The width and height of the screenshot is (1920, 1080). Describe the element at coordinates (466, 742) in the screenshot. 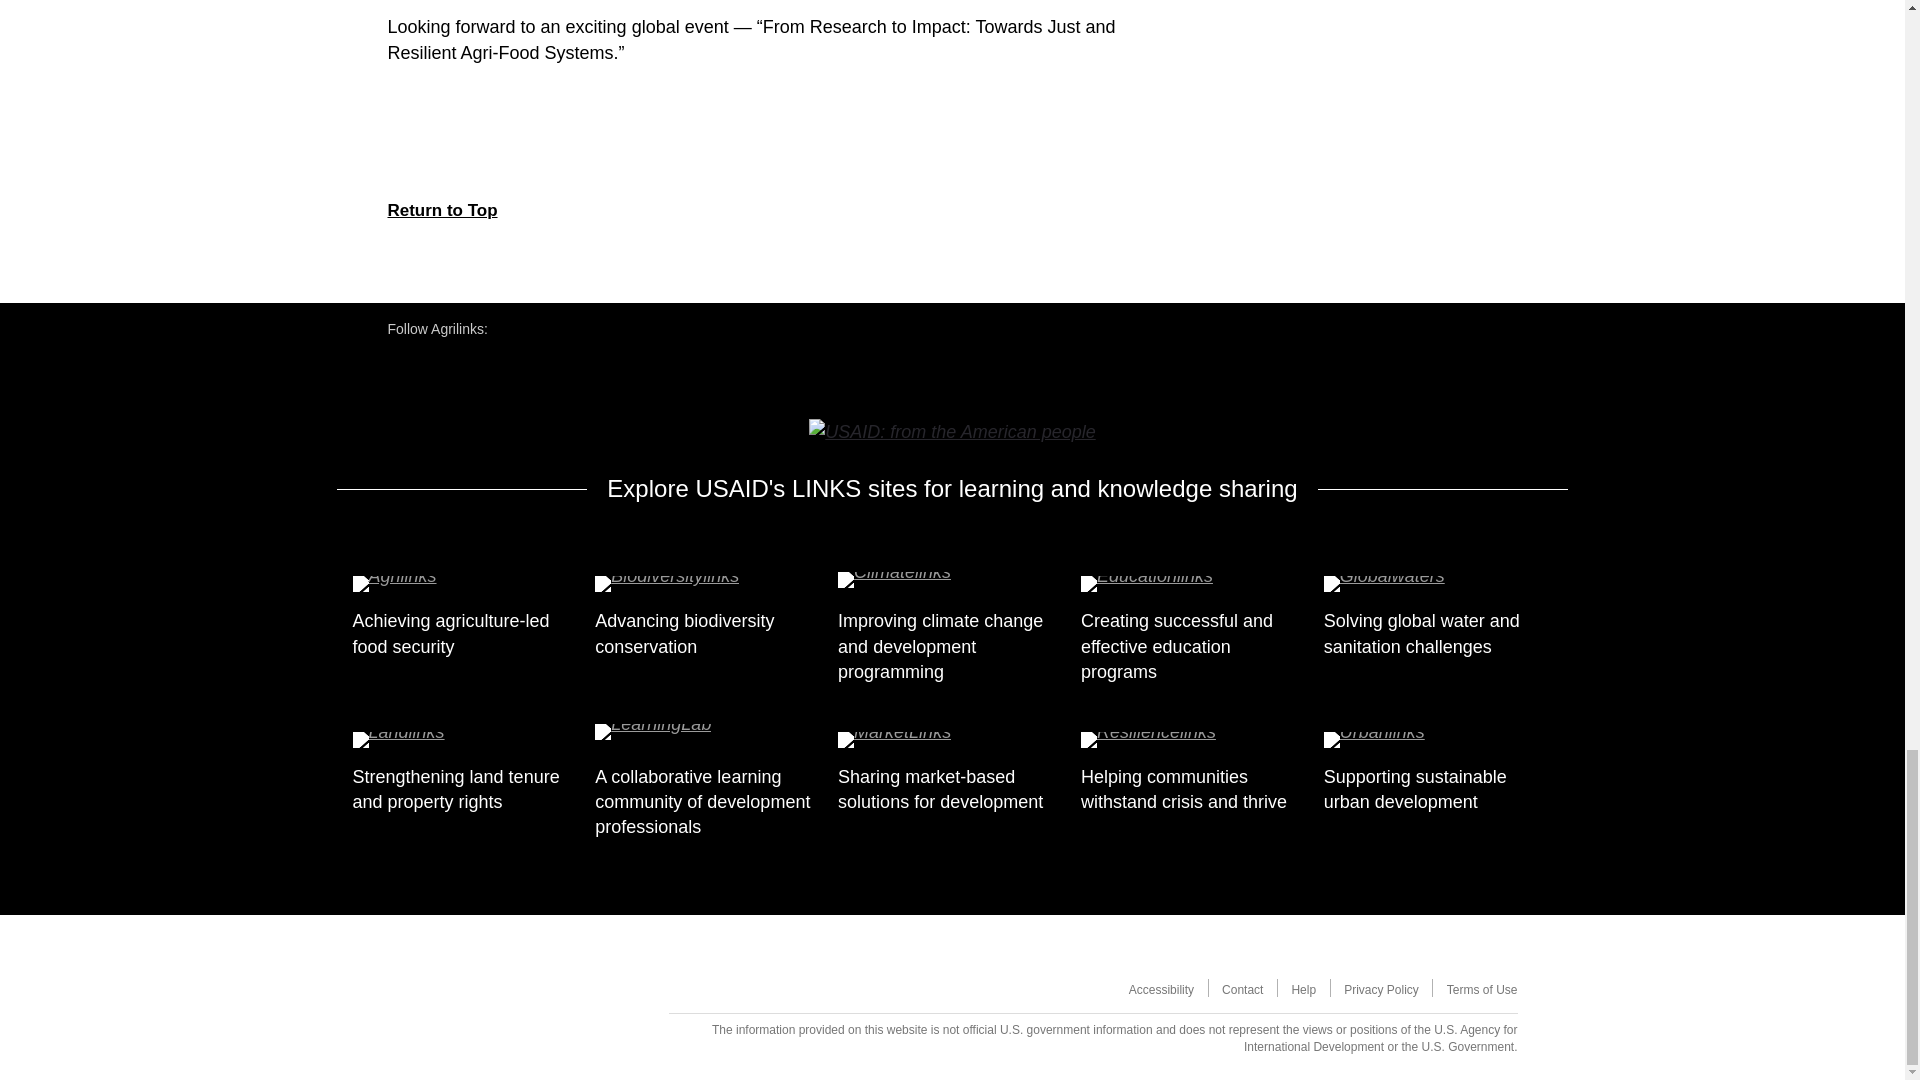

I see `Go to Landlinks` at that location.